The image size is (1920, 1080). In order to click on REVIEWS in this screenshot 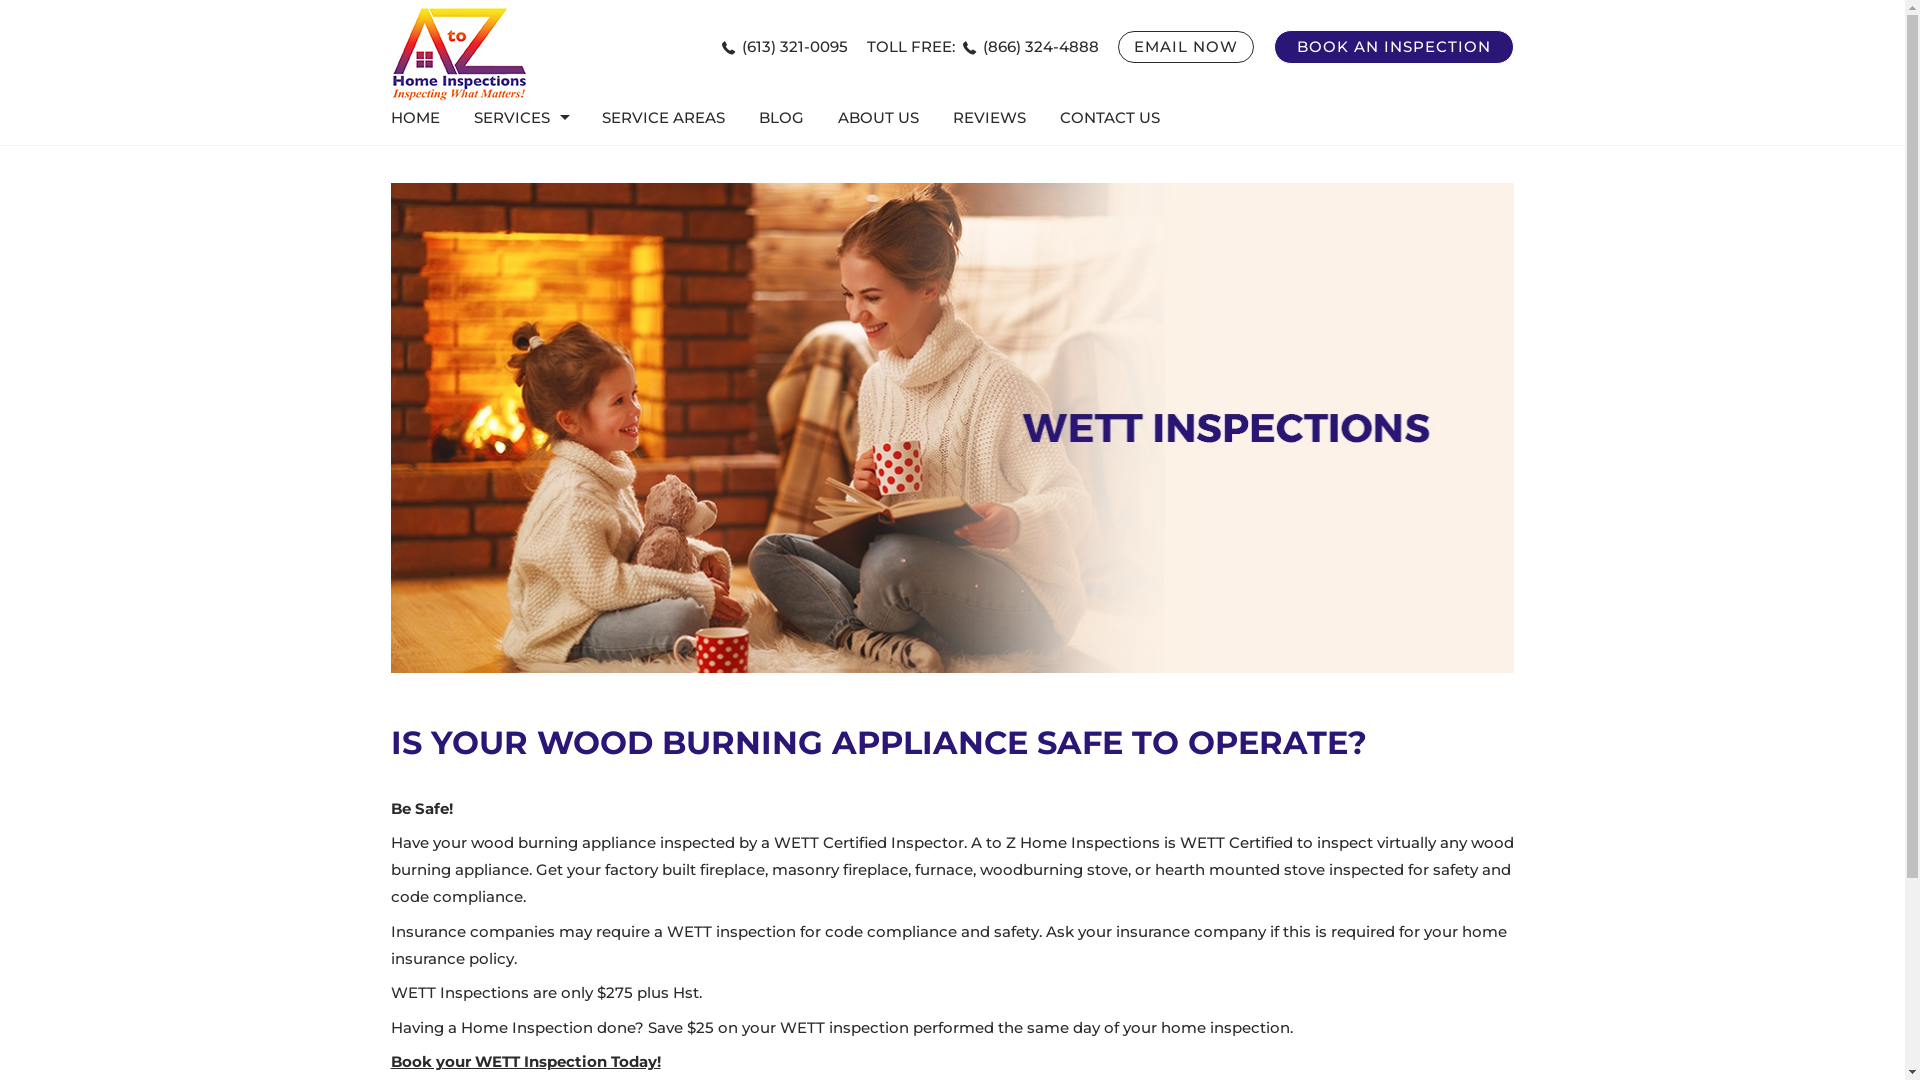, I will do `click(990, 118)`.